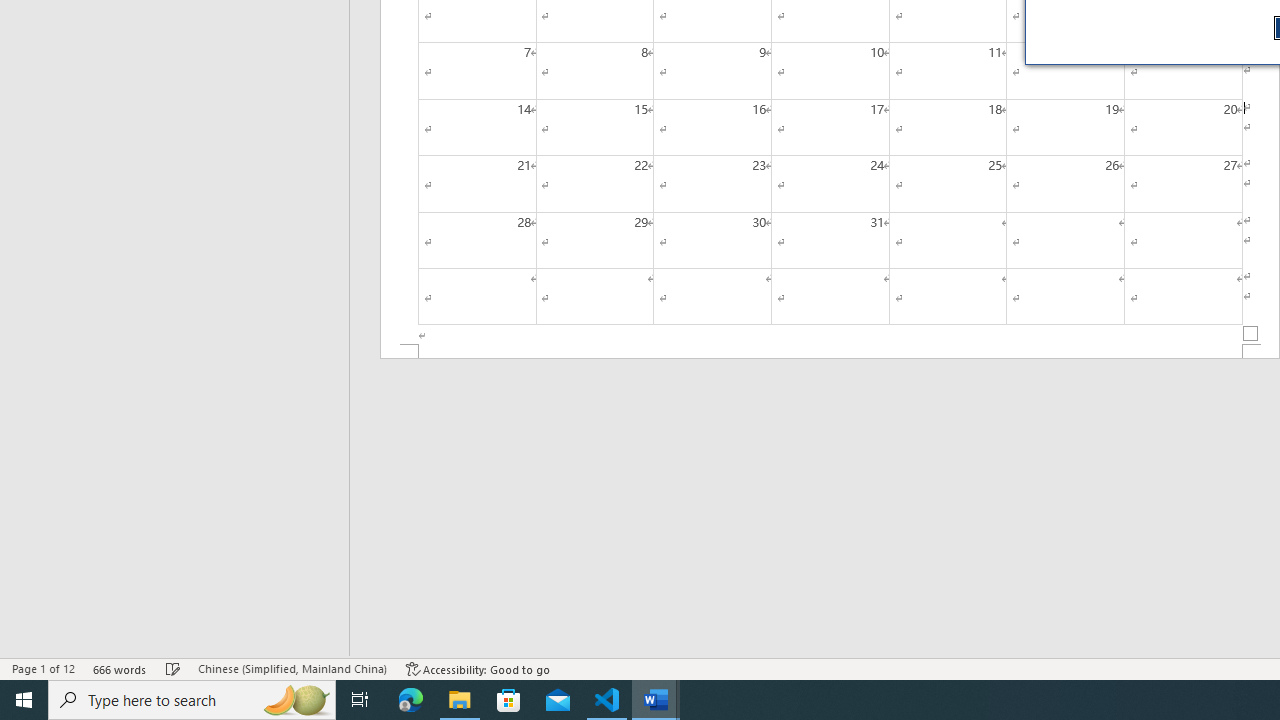  What do you see at coordinates (411, 700) in the screenshot?
I see `Microsoft Edge` at bounding box center [411, 700].